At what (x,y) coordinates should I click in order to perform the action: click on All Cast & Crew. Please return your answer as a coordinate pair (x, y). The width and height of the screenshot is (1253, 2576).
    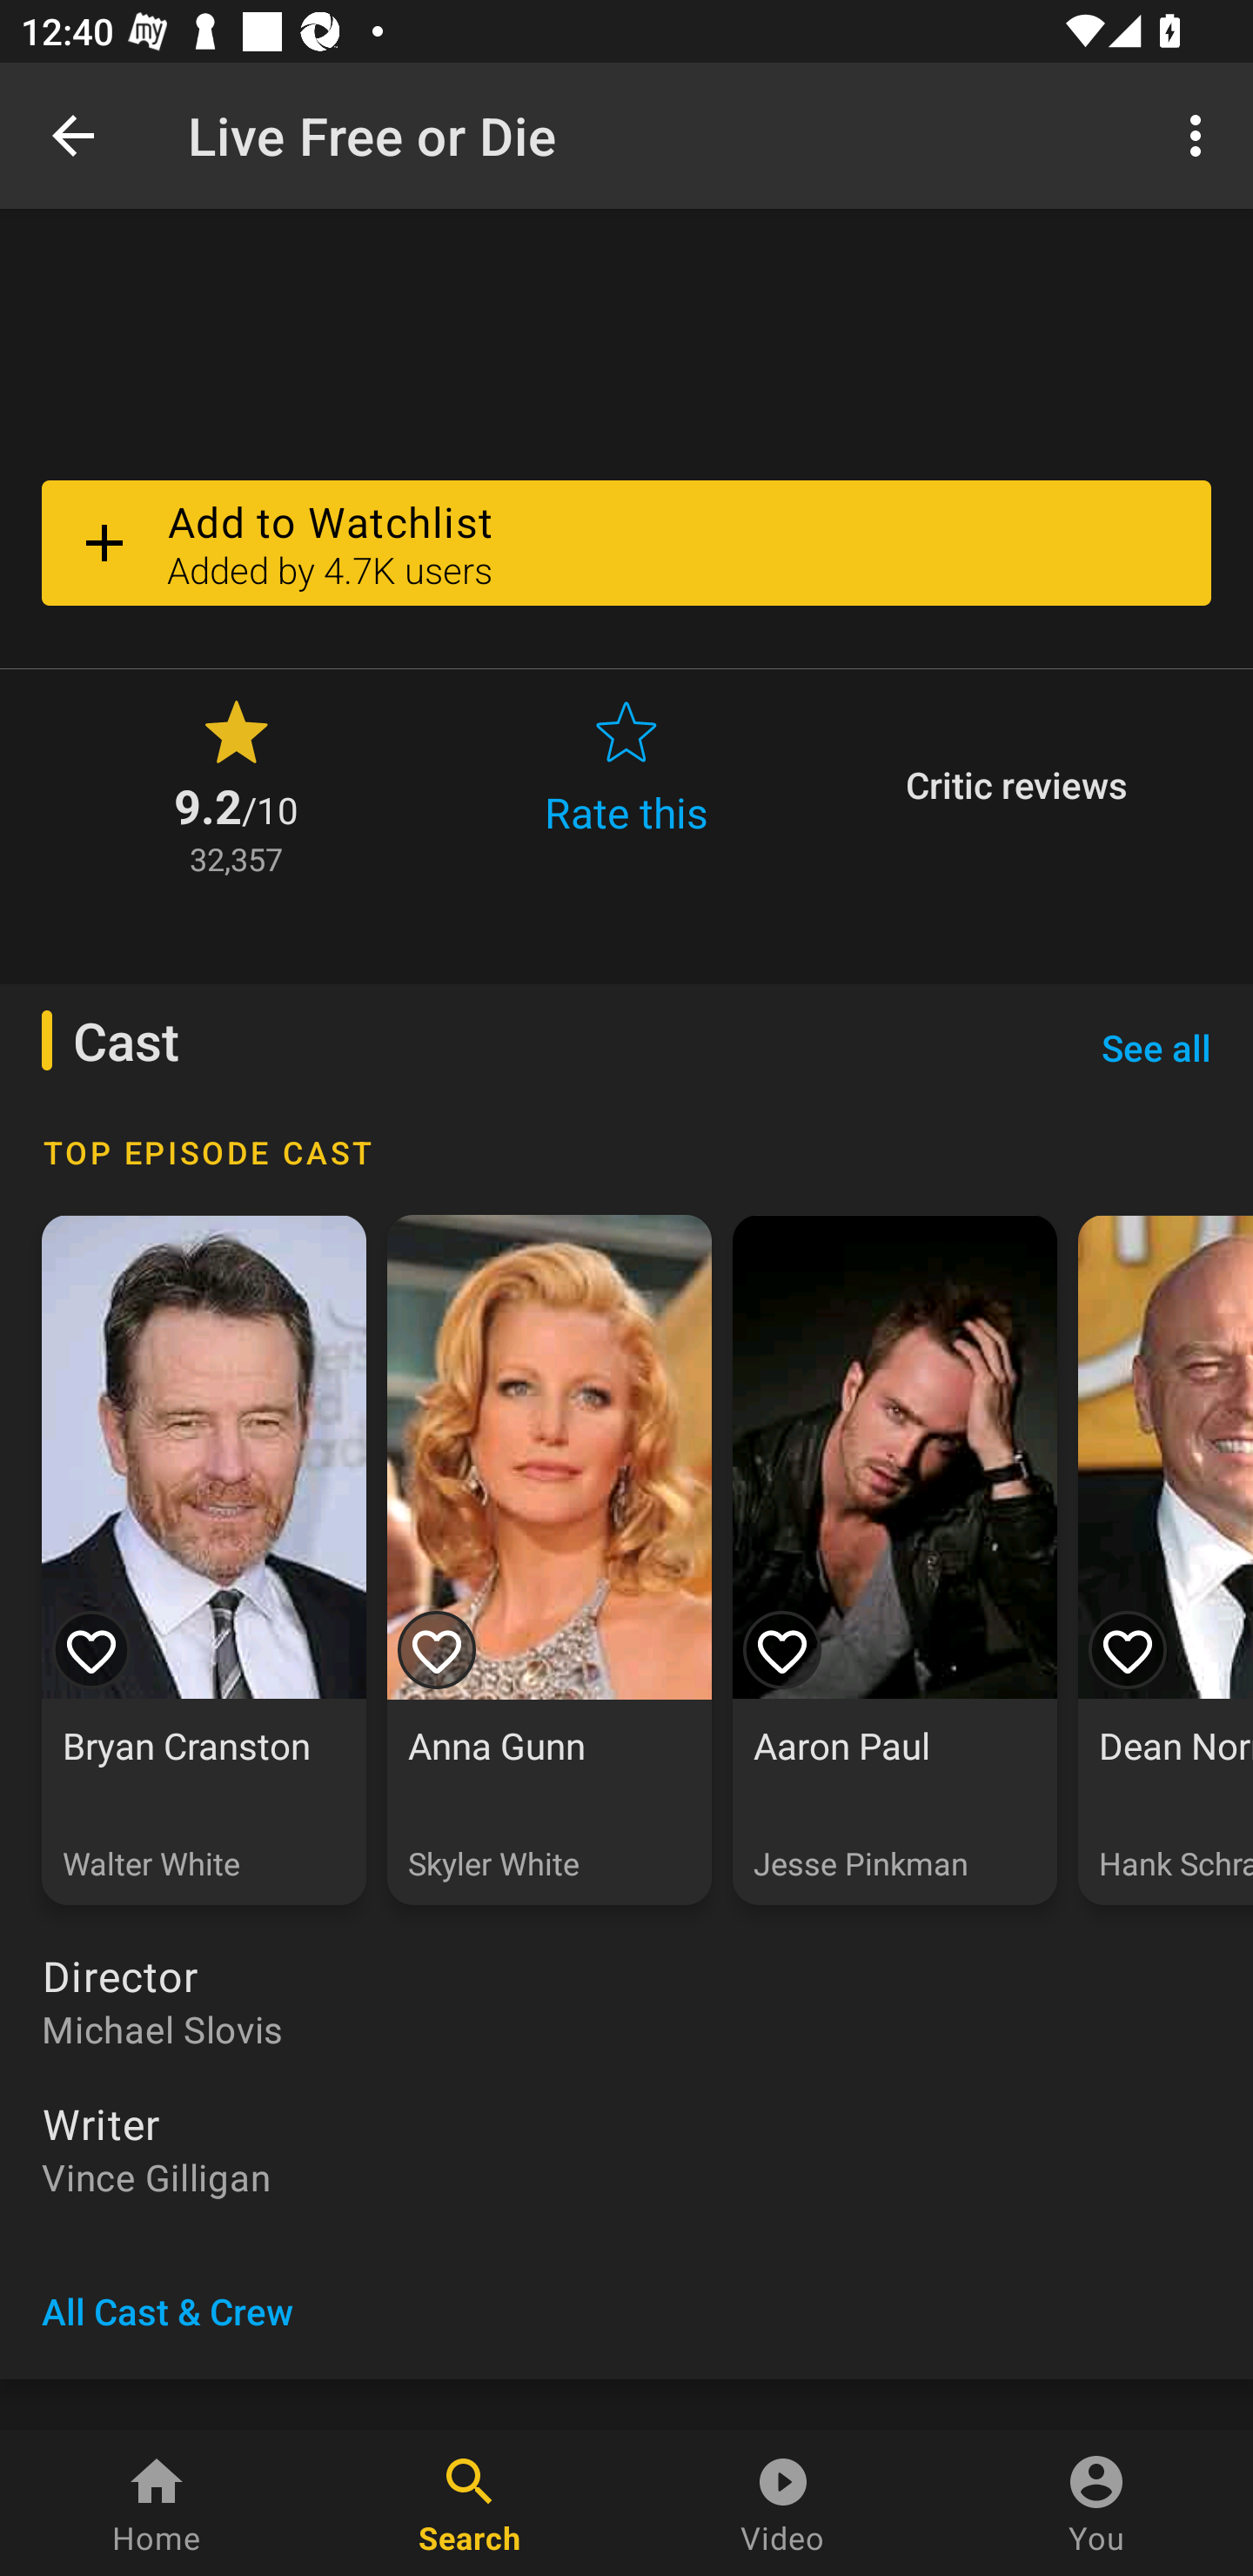
    Looking at the image, I should click on (167, 2311).